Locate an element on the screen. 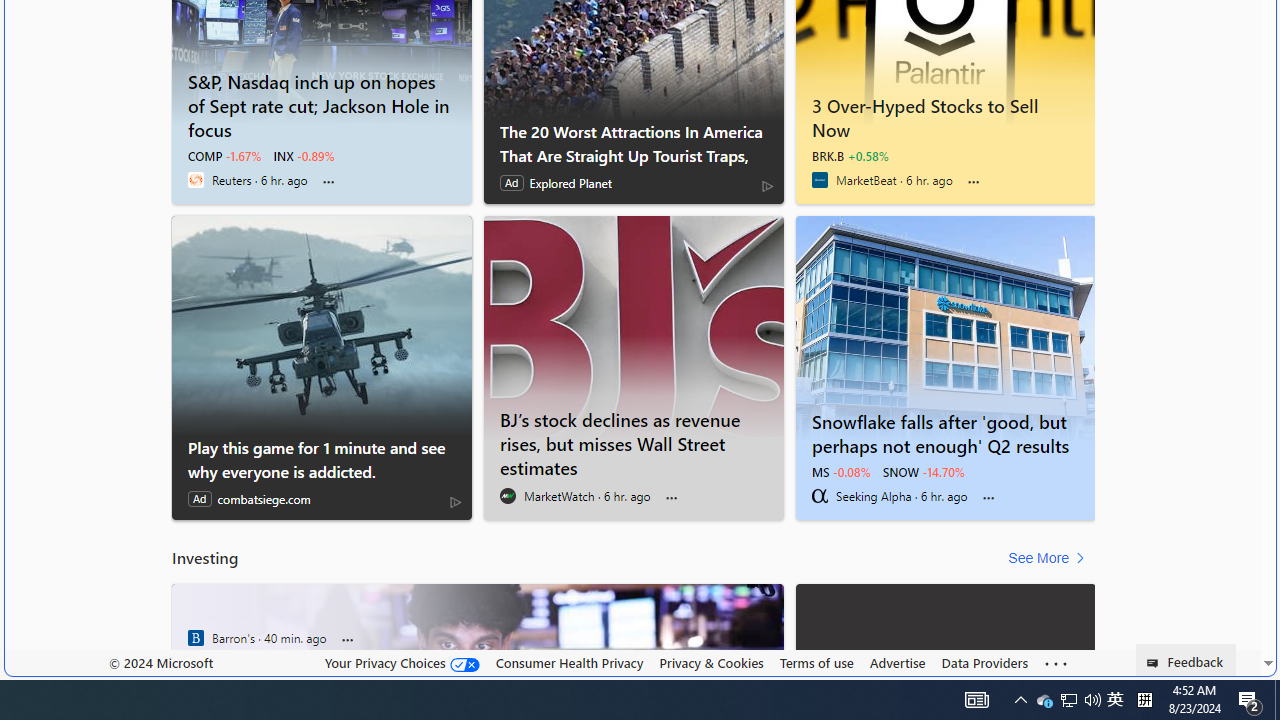 This screenshot has height=720, width=1280. SNOW -14.70% is located at coordinates (924, 472).